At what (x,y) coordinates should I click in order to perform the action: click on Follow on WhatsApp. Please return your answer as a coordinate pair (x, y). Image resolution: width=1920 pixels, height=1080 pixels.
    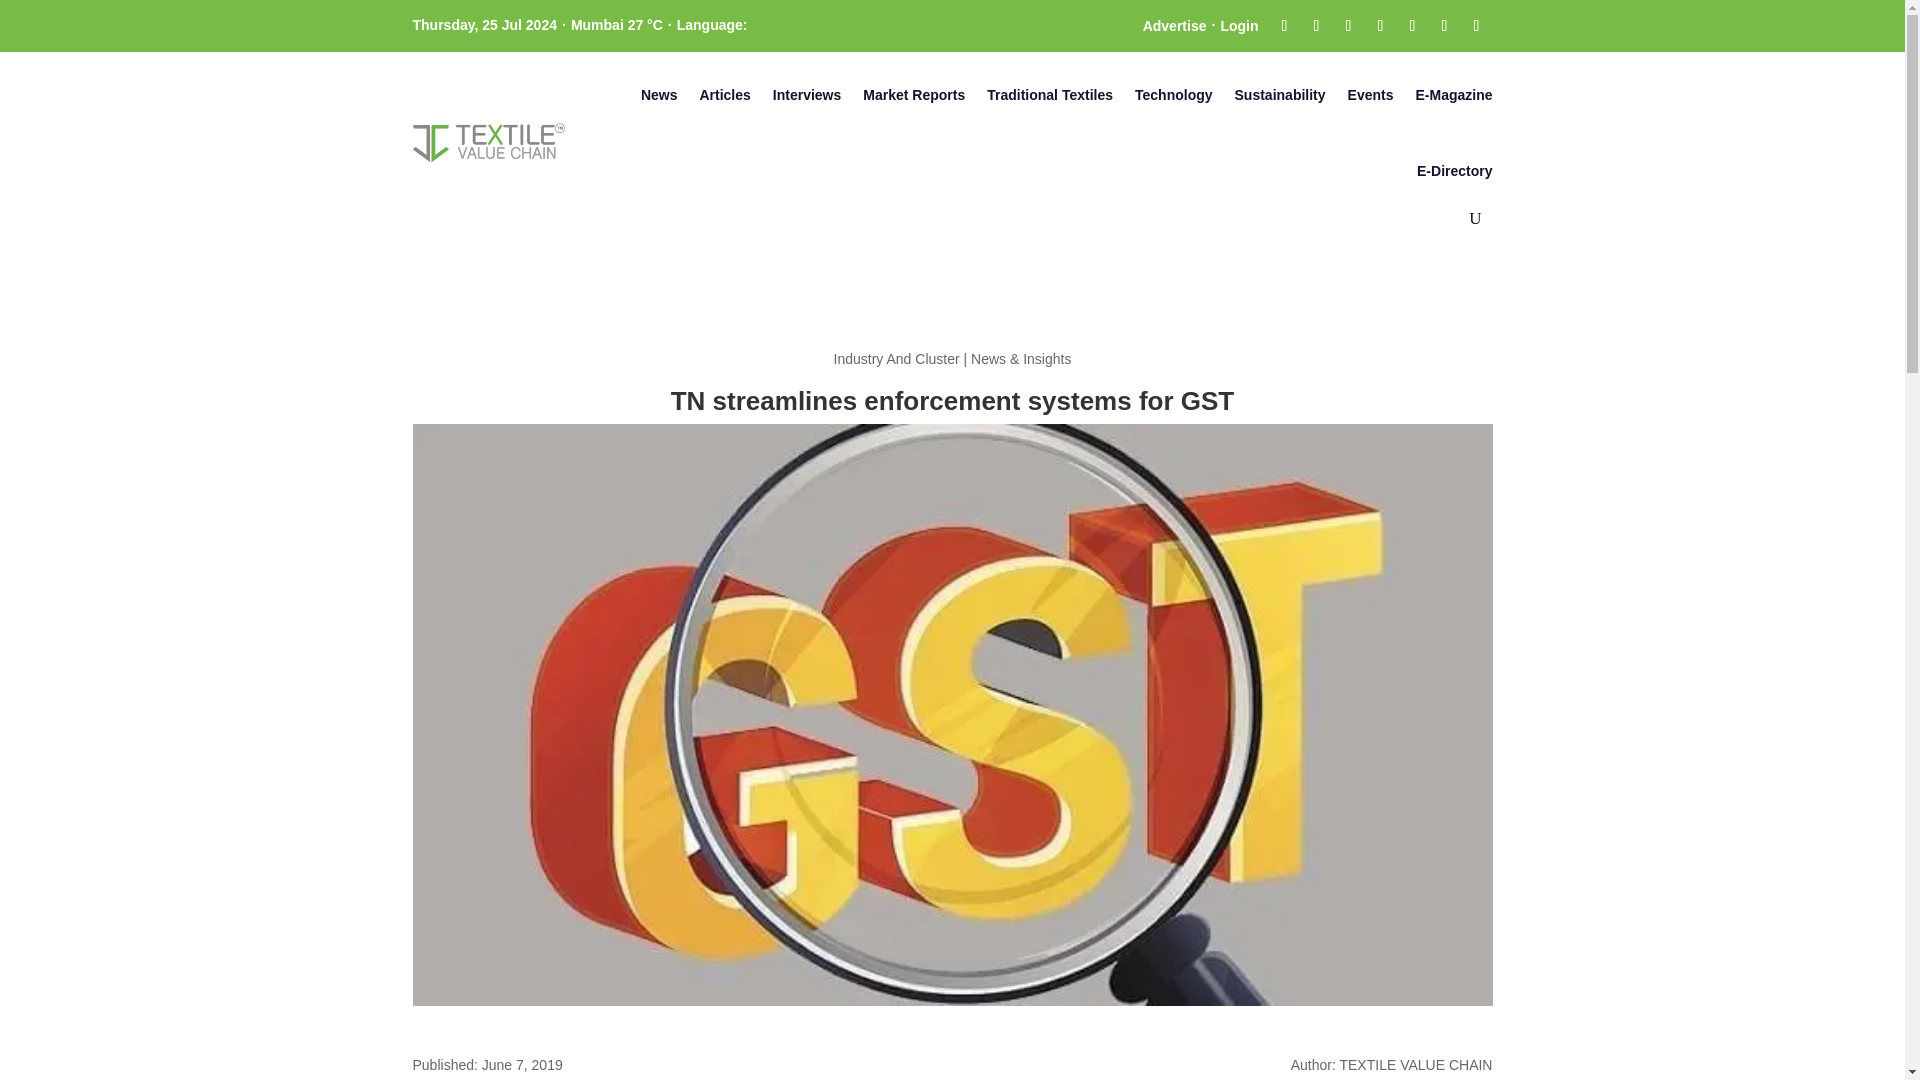
    Looking at the image, I should click on (1475, 26).